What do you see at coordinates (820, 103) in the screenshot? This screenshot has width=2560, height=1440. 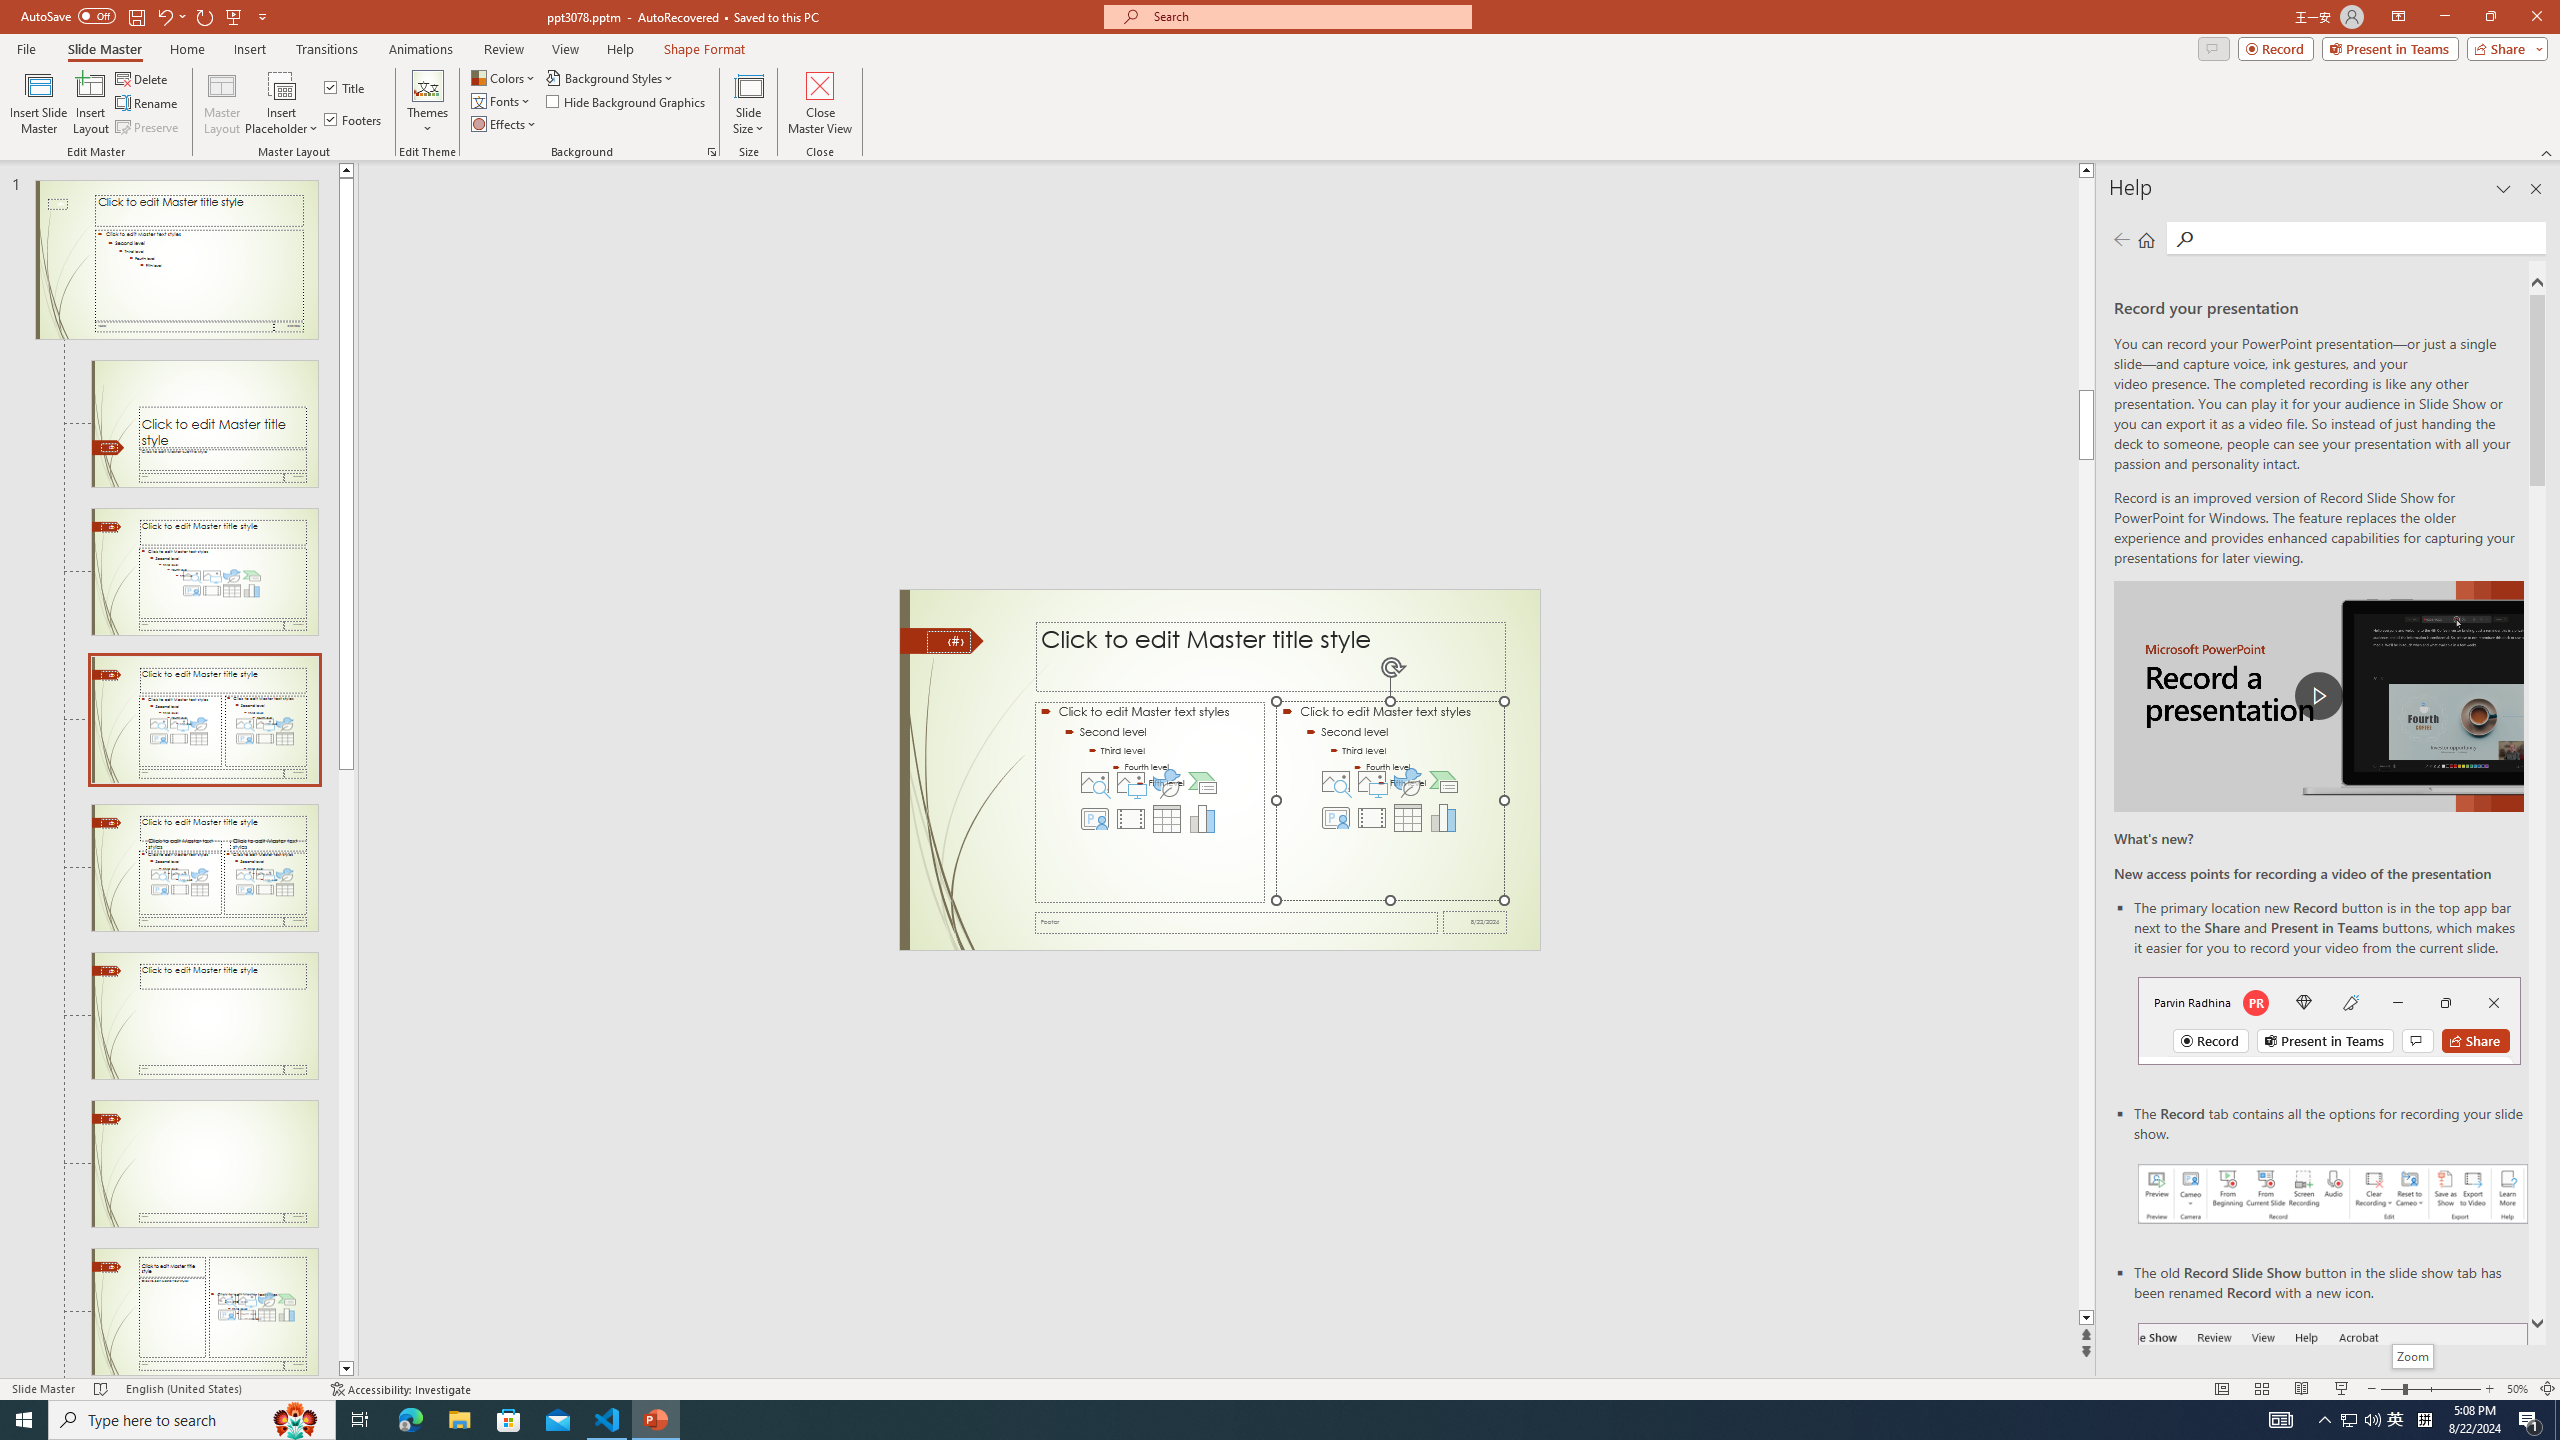 I see `Close Master View` at bounding box center [820, 103].